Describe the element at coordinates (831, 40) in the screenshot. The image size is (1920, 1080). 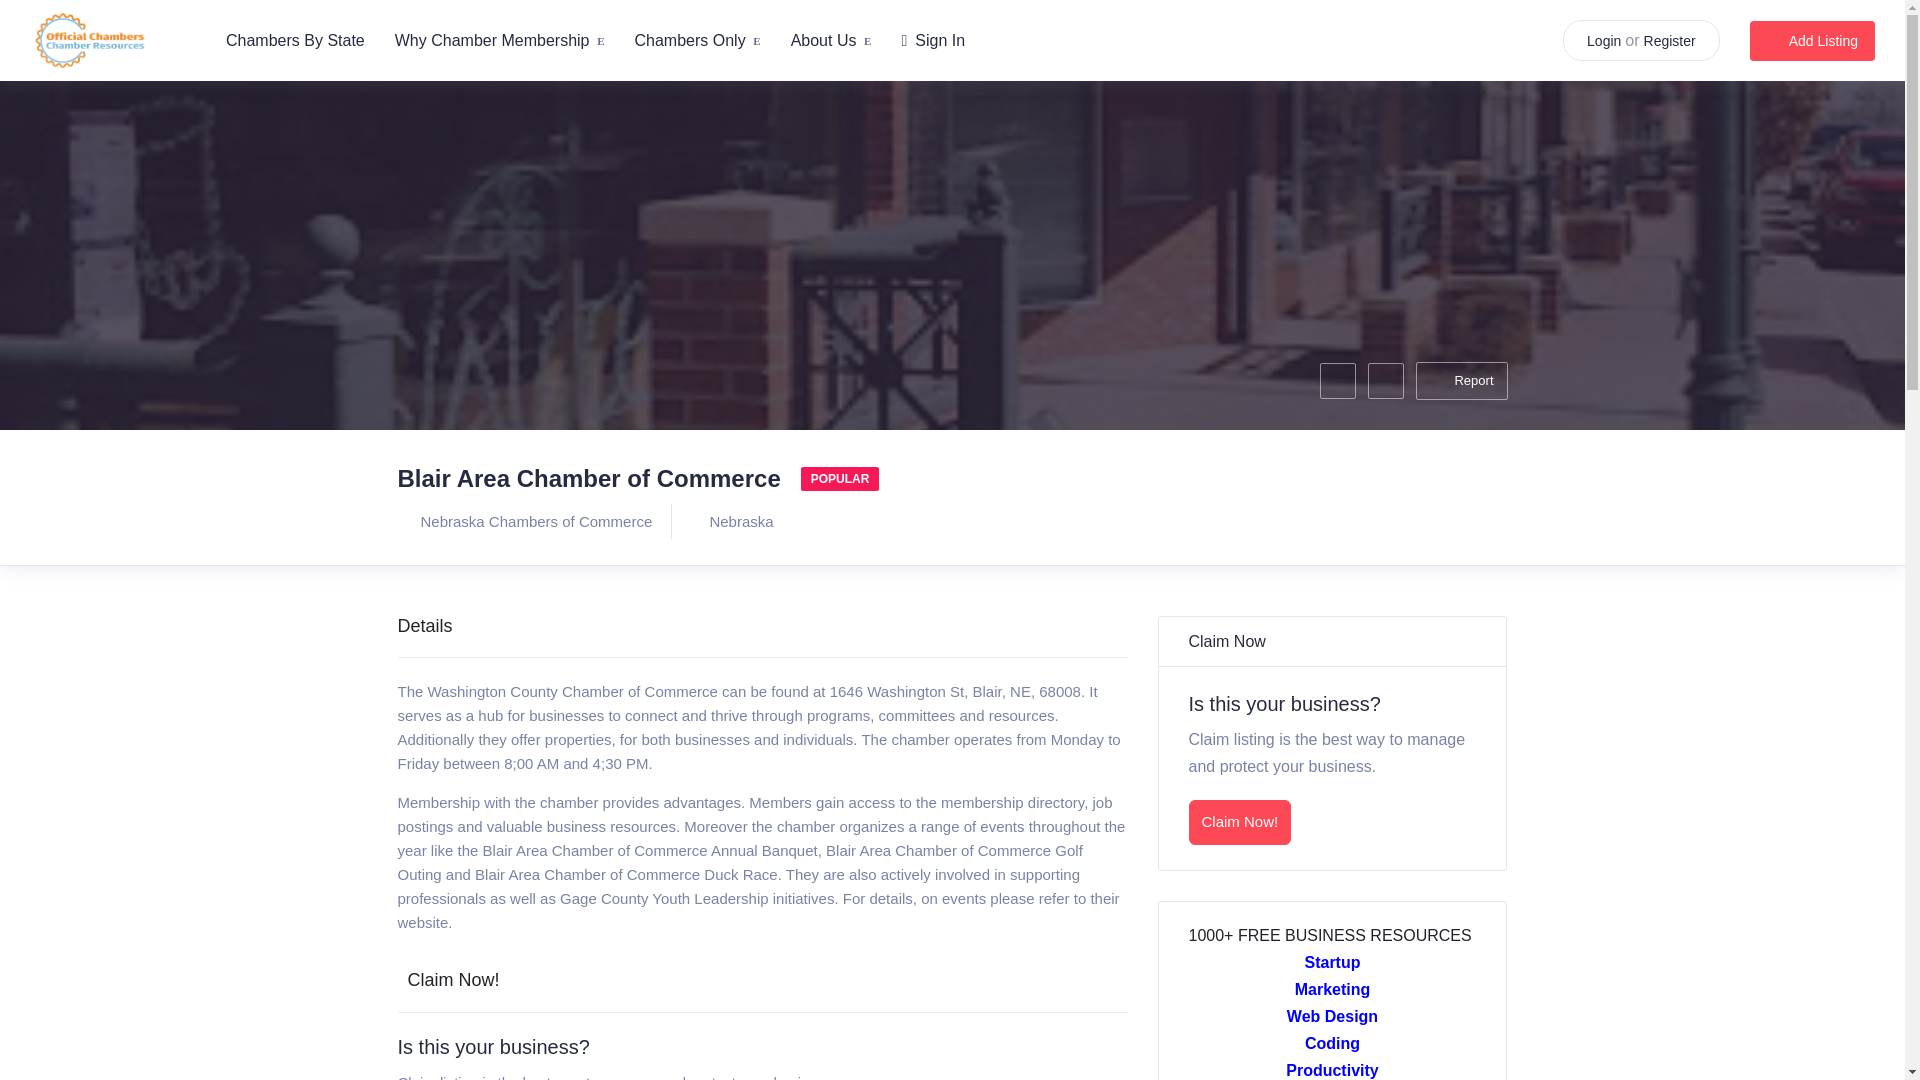
I see `About Us` at that location.